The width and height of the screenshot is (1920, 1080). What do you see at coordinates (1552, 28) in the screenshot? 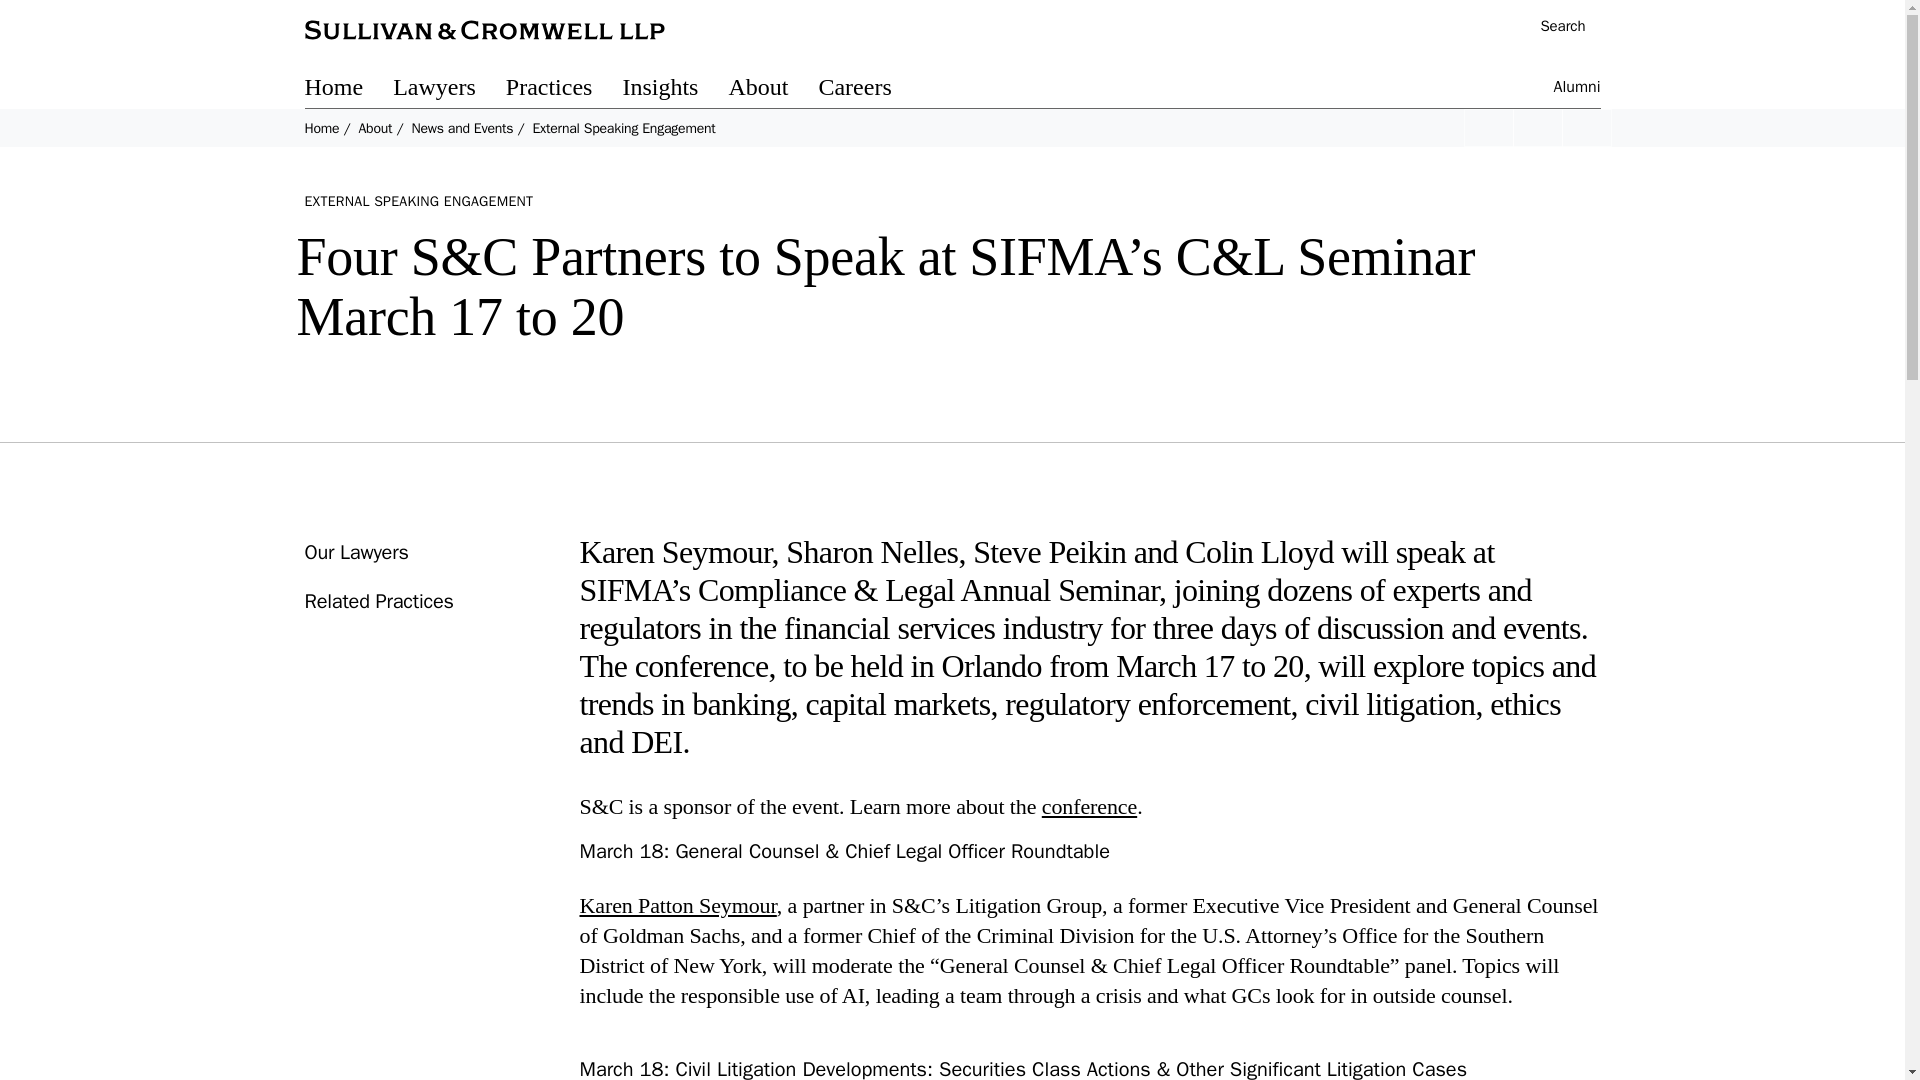
I see `Search` at bounding box center [1552, 28].